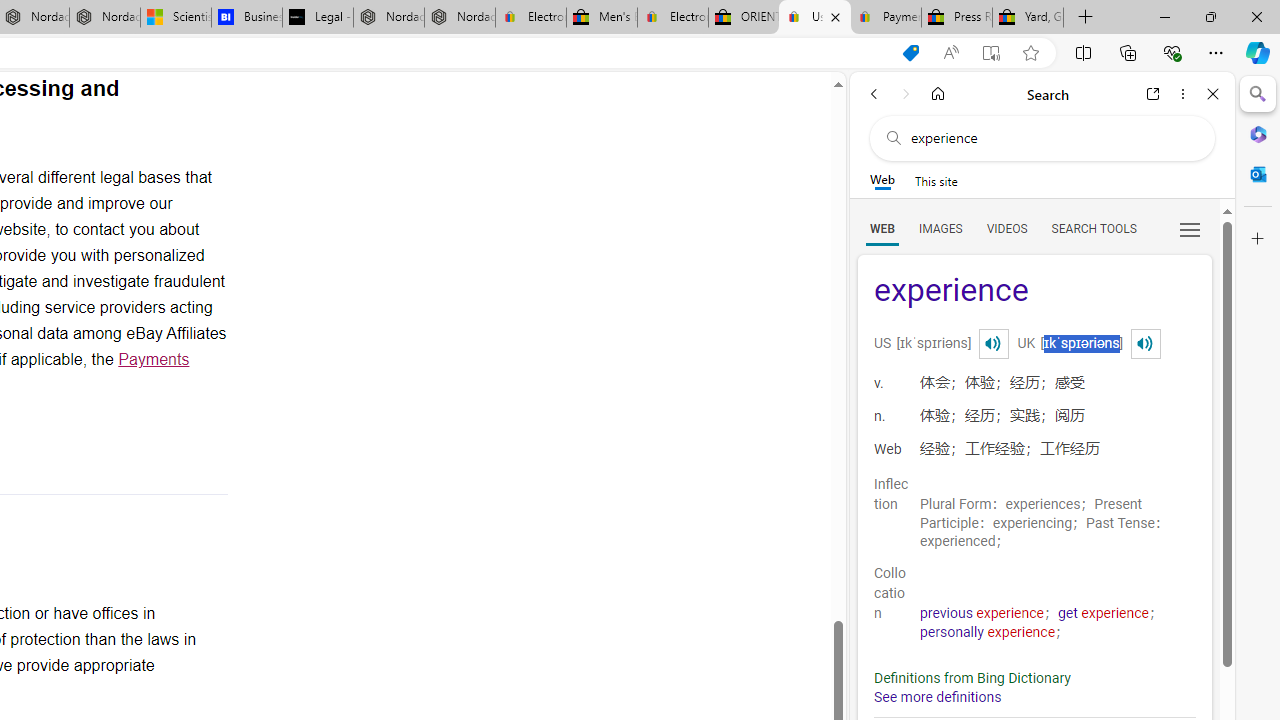 The image size is (1280, 720). Describe the element at coordinates (814, 18) in the screenshot. I see `User Privacy Notice | eBay` at that location.